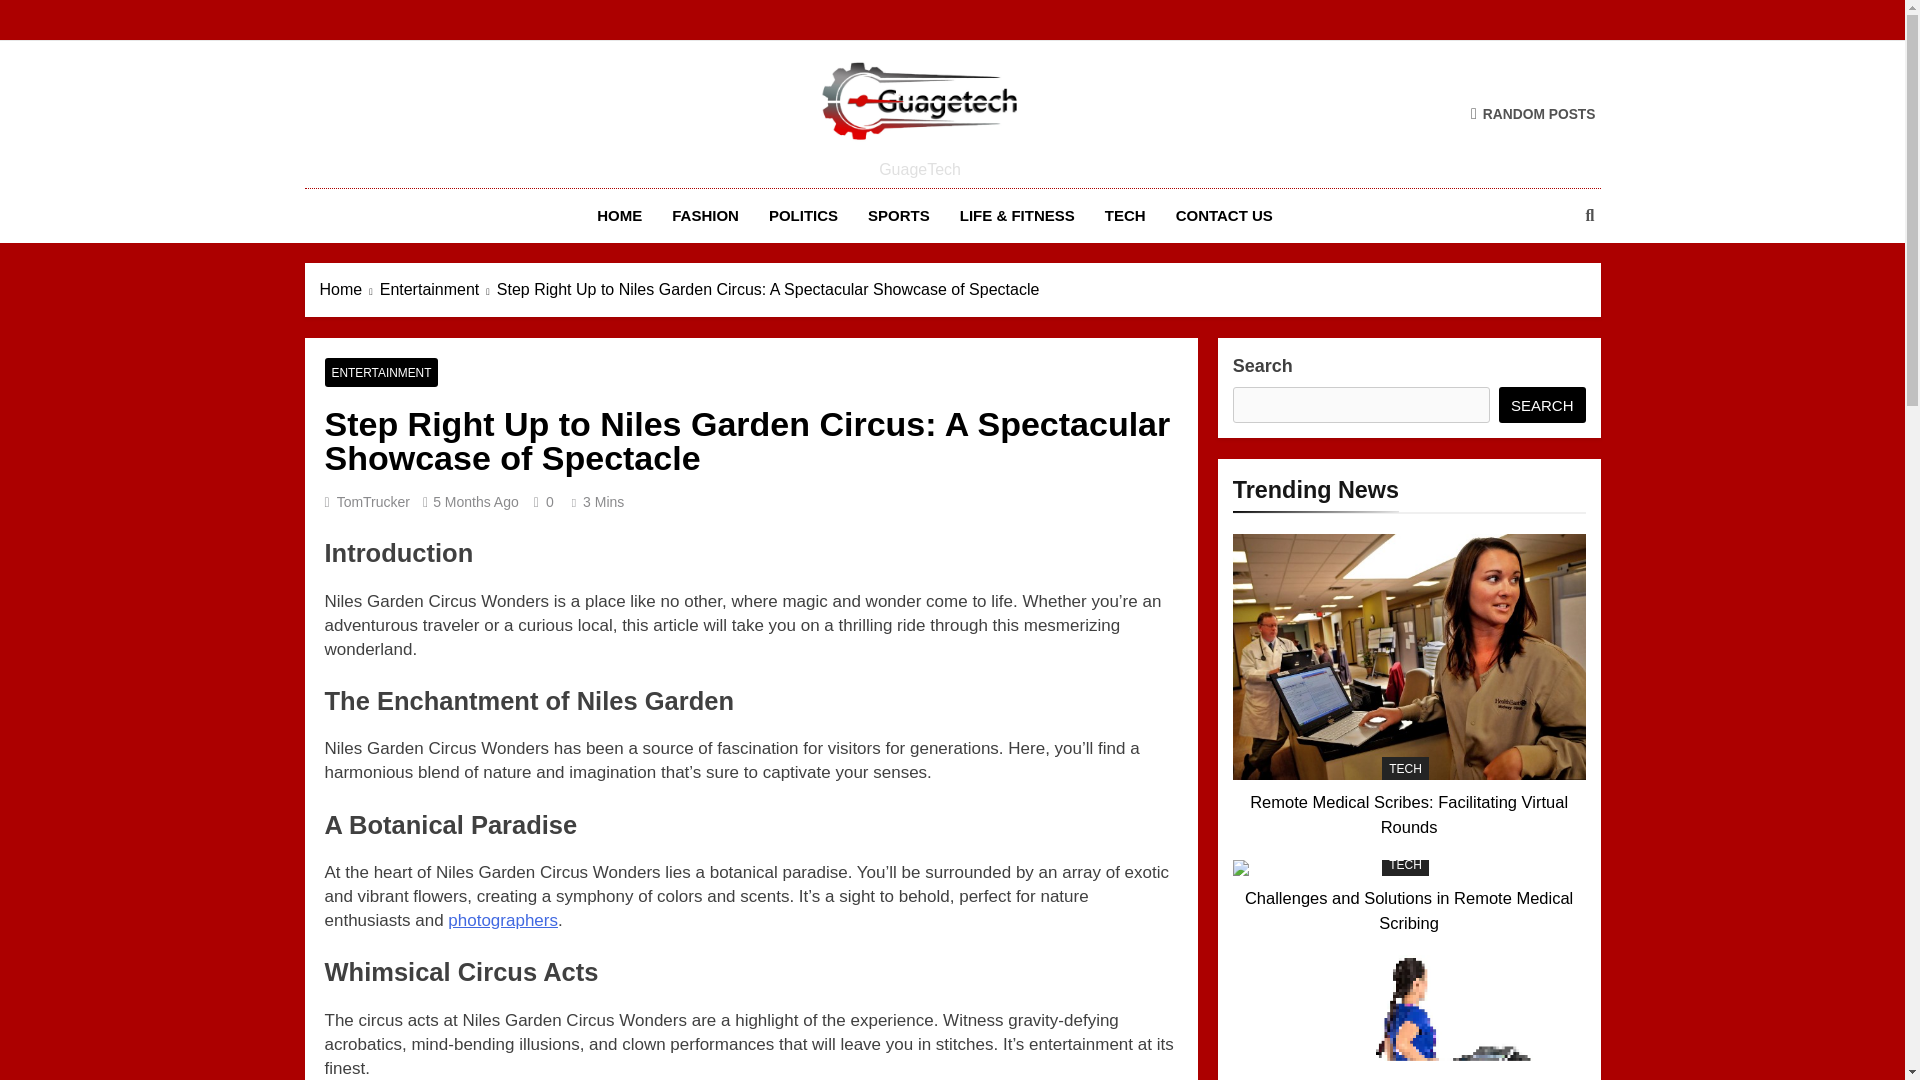  Describe the element at coordinates (502, 920) in the screenshot. I see `photographers` at that location.